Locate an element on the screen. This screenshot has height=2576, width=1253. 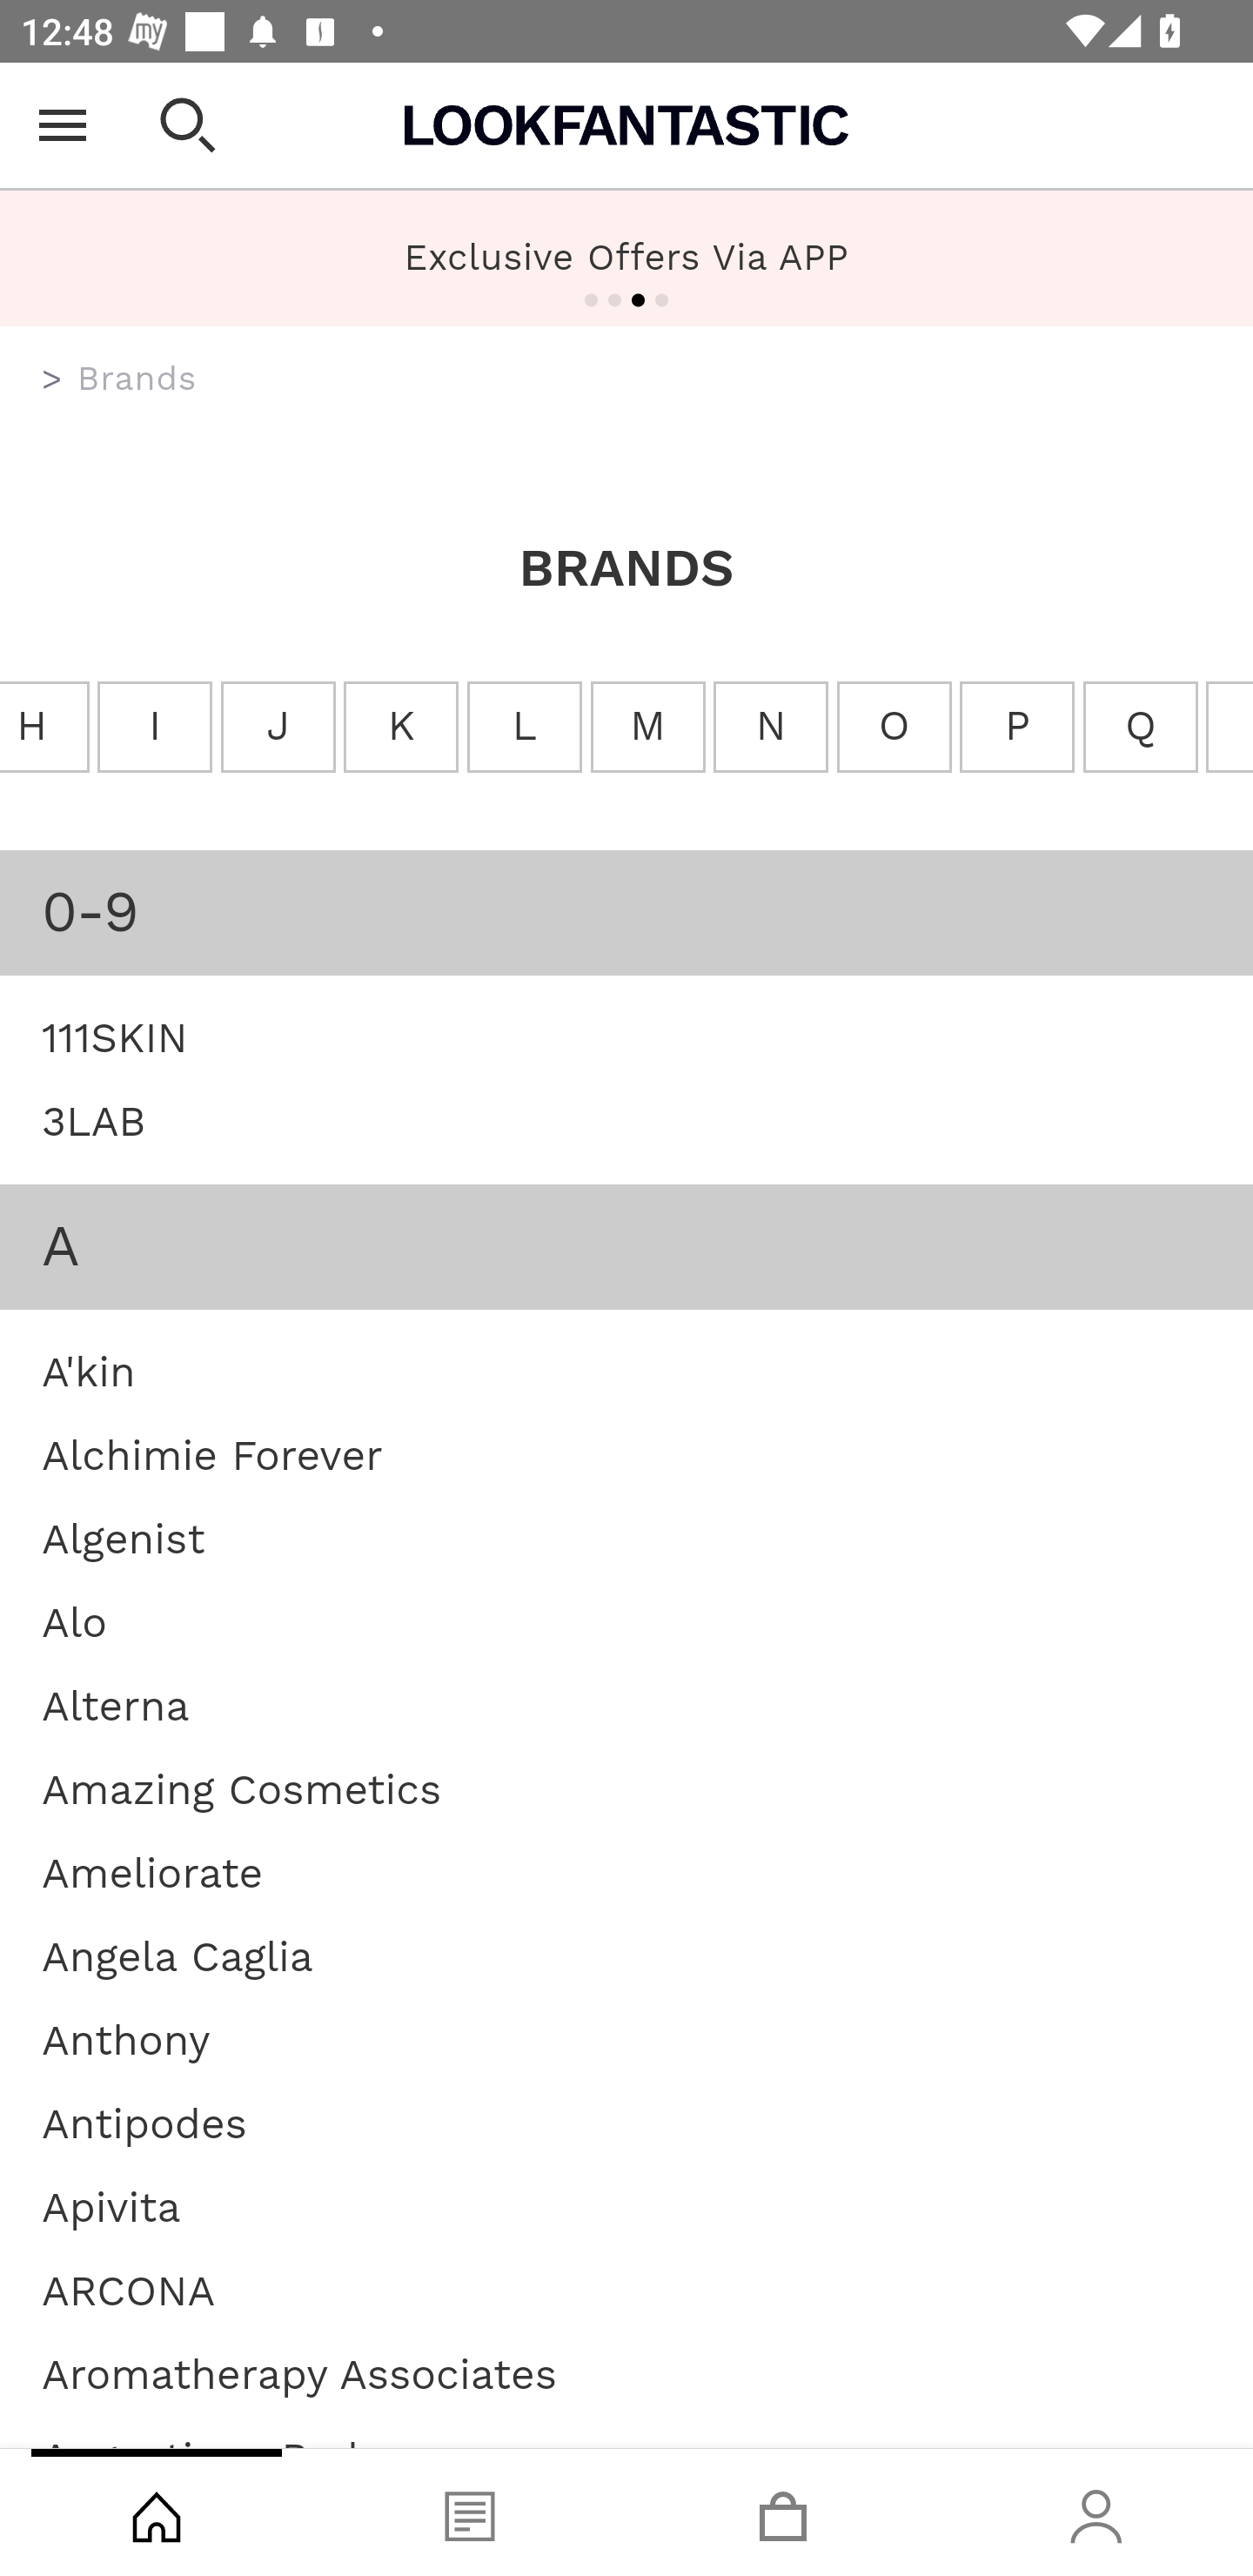
3LAB is located at coordinates (94, 1121).